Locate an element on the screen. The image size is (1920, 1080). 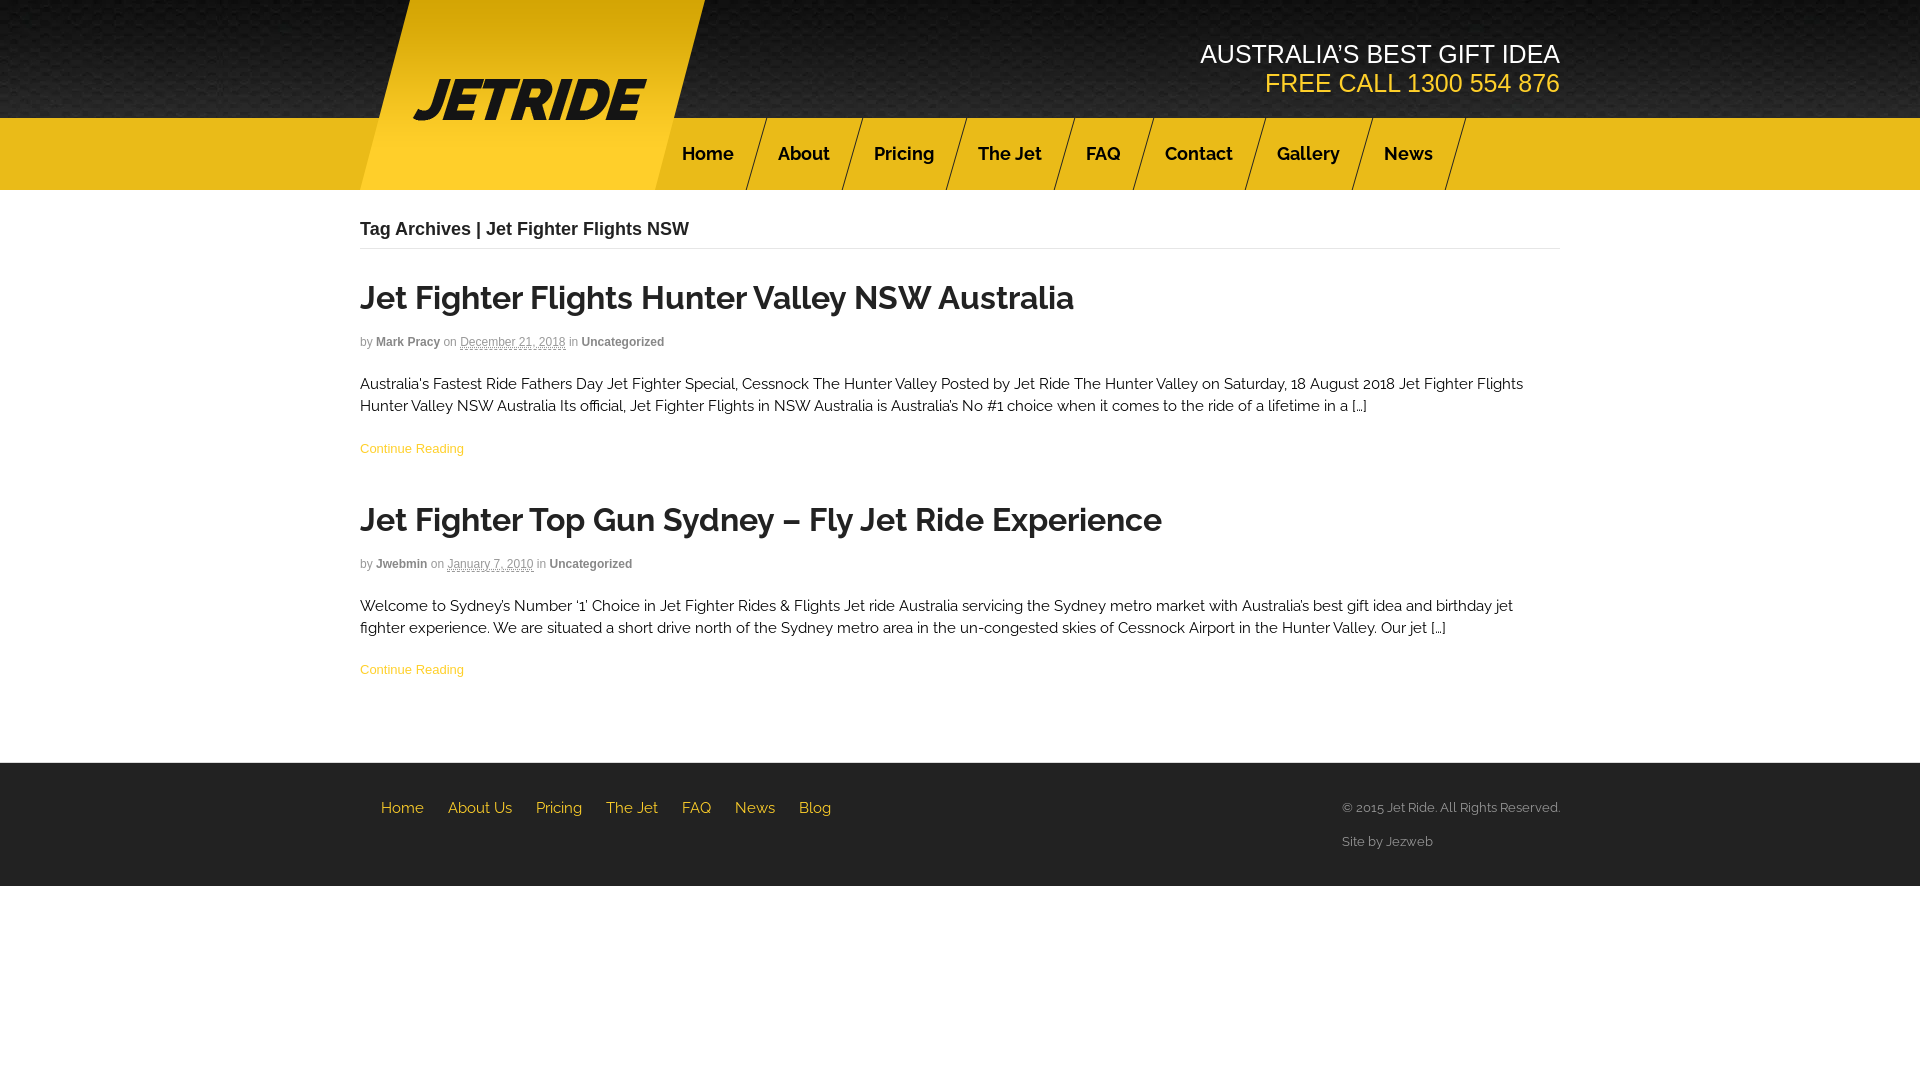
Uncategorized is located at coordinates (624, 342).